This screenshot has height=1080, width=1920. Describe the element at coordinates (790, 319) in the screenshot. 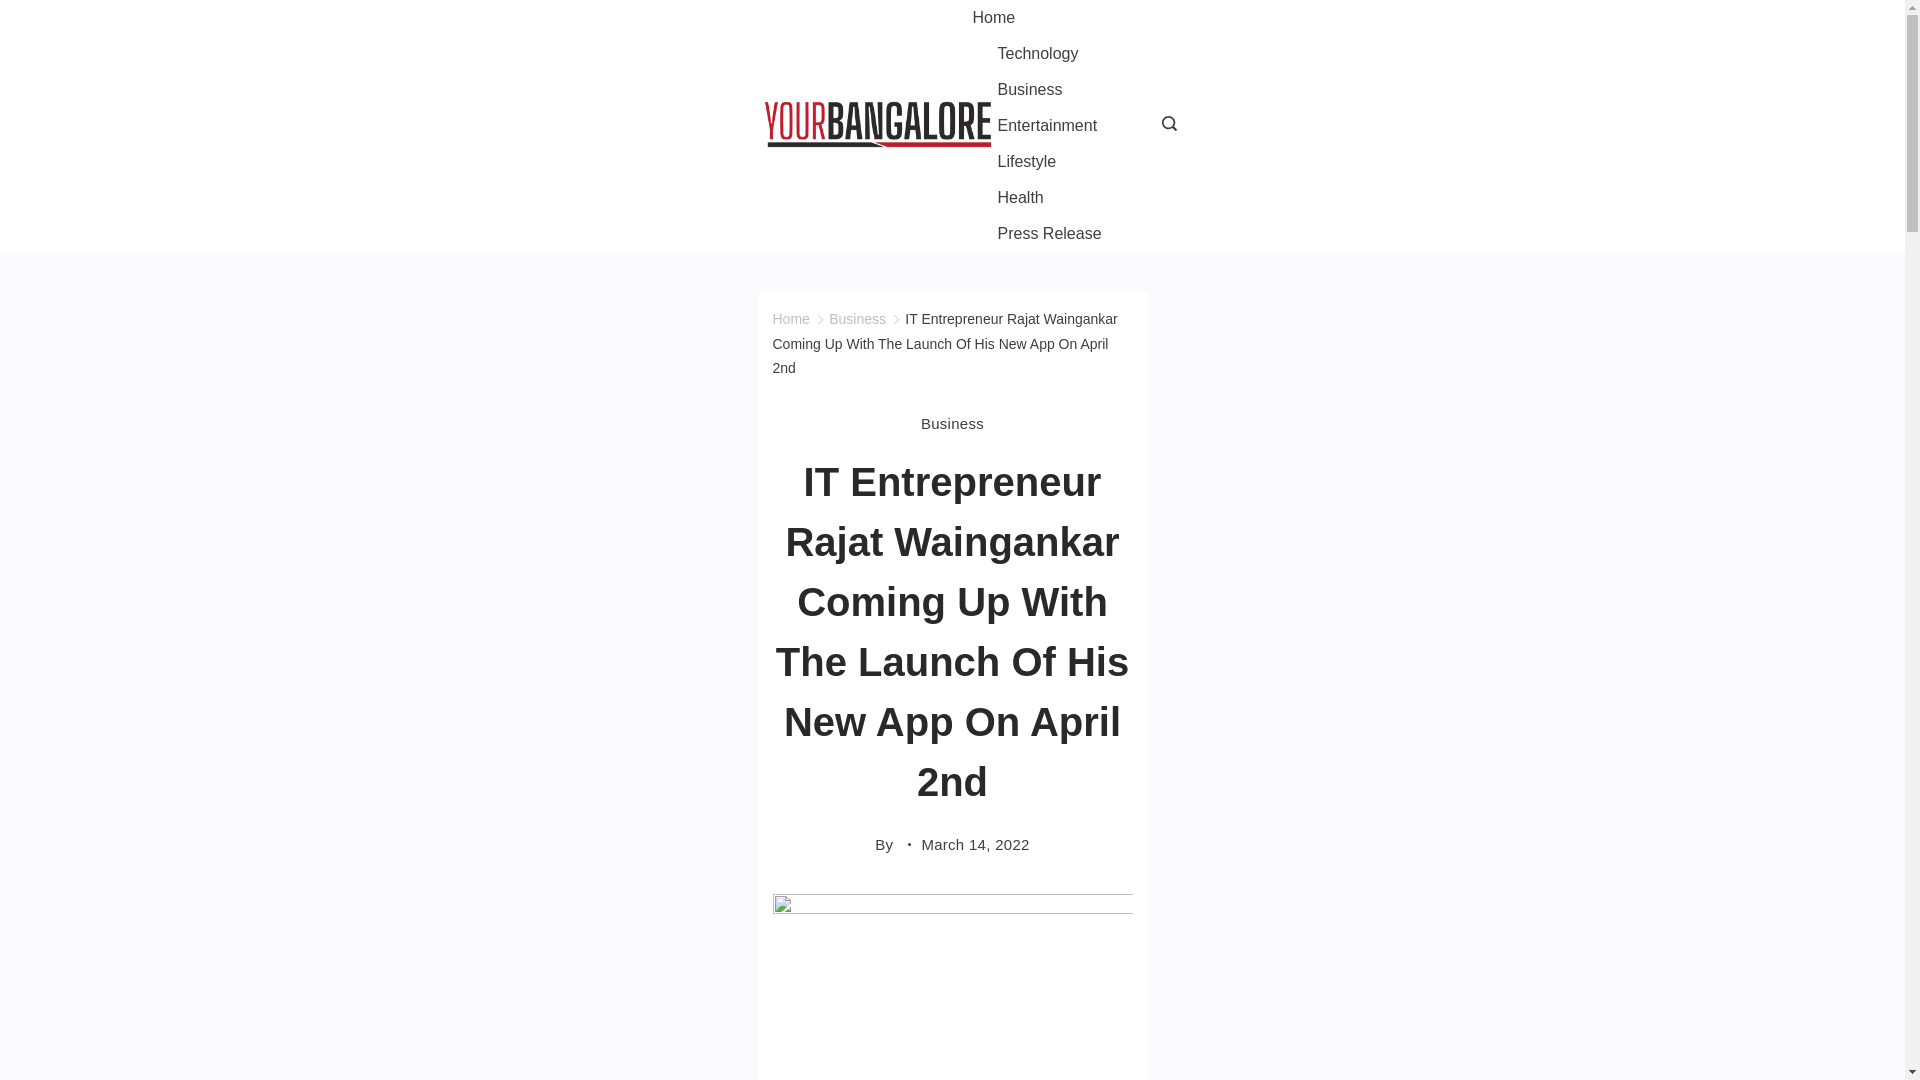

I see `Home` at that location.